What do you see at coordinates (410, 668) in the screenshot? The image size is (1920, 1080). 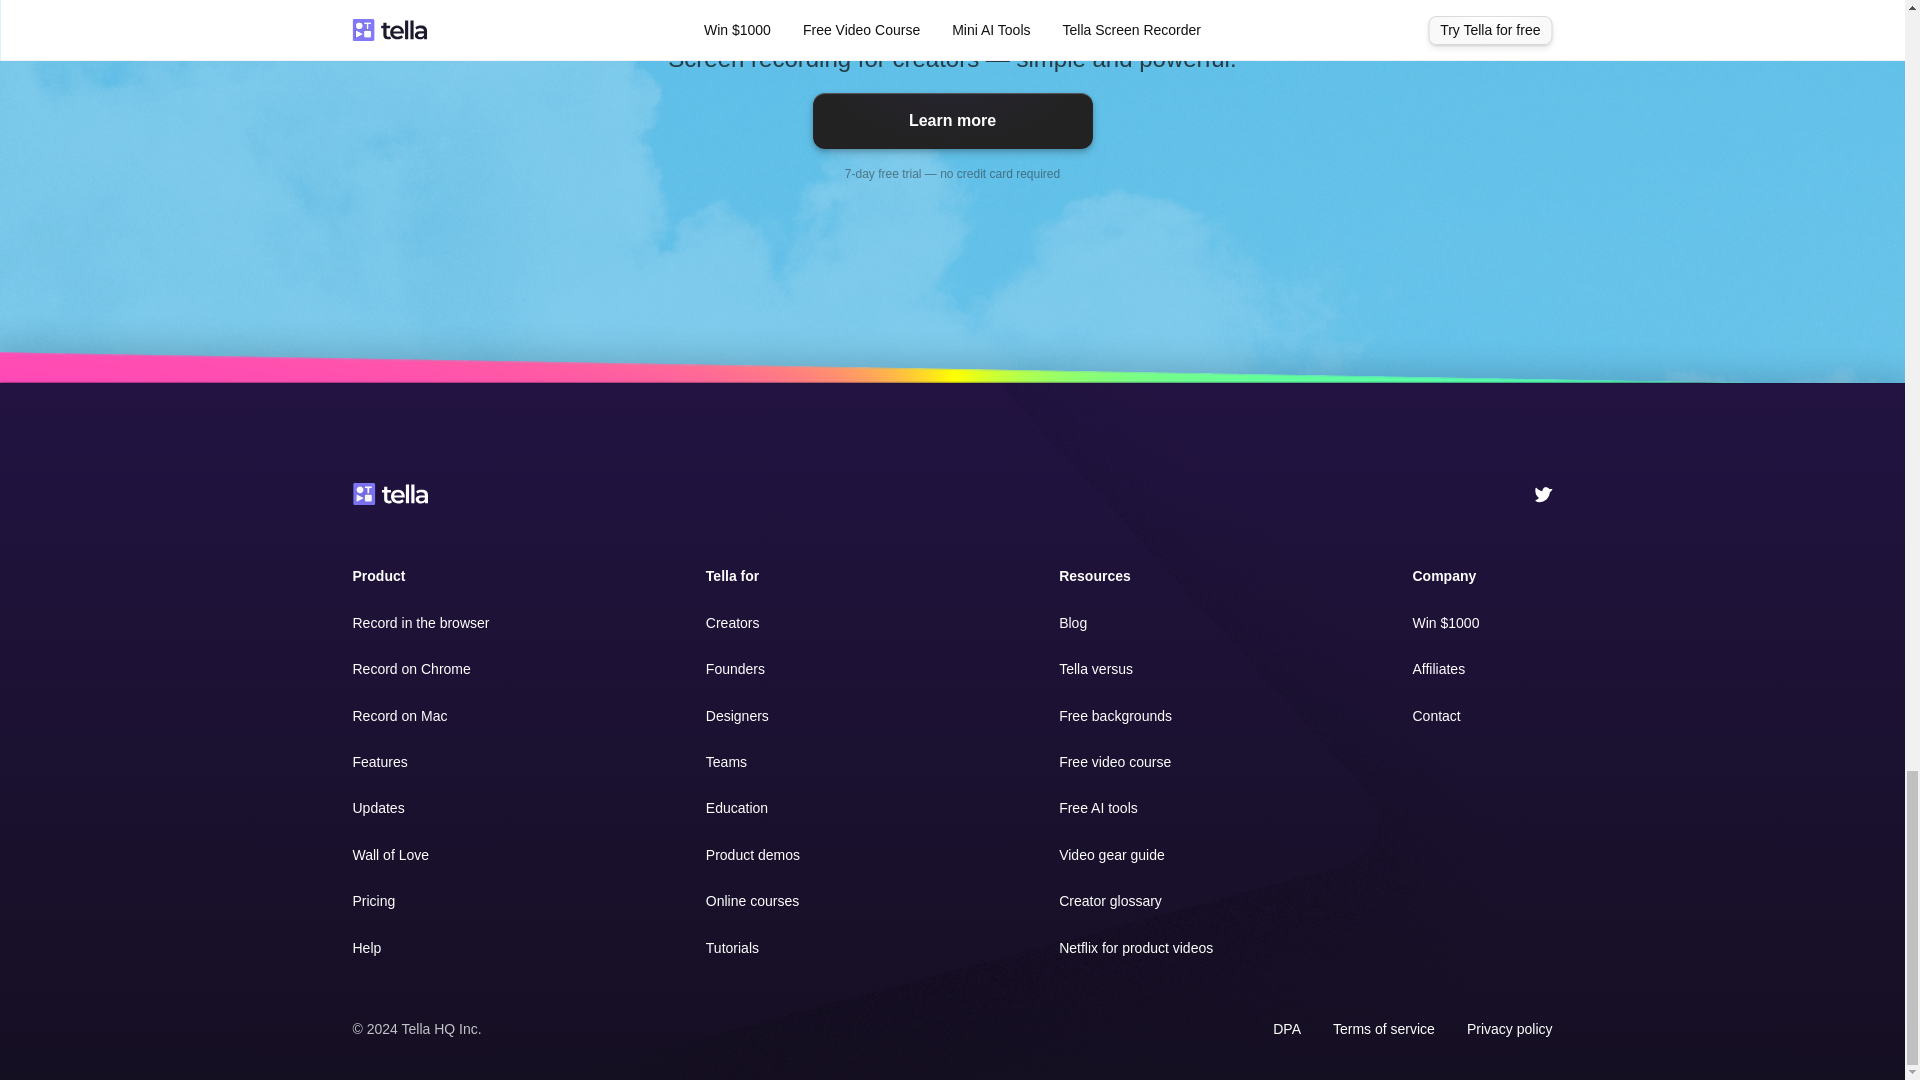 I see `Record on Chrome` at bounding box center [410, 668].